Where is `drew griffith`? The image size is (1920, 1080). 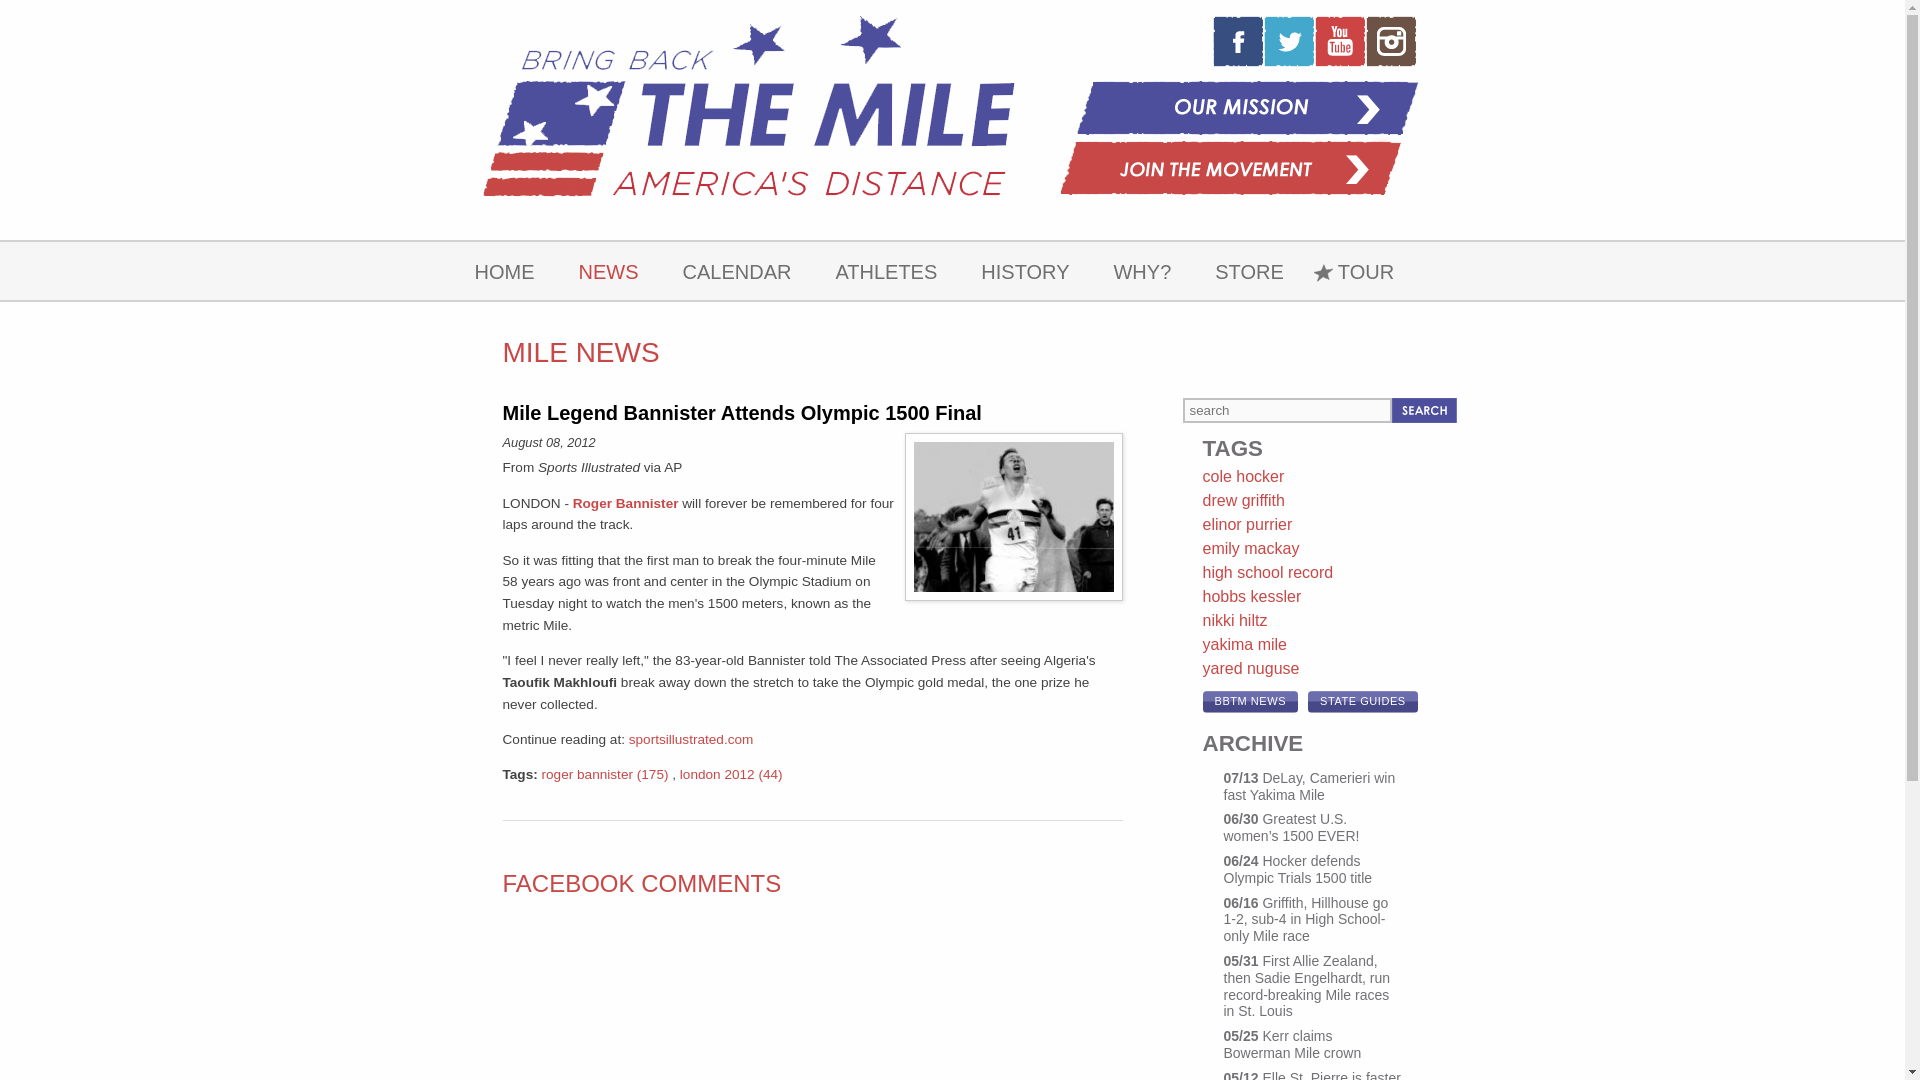
drew griffith is located at coordinates (1242, 500).